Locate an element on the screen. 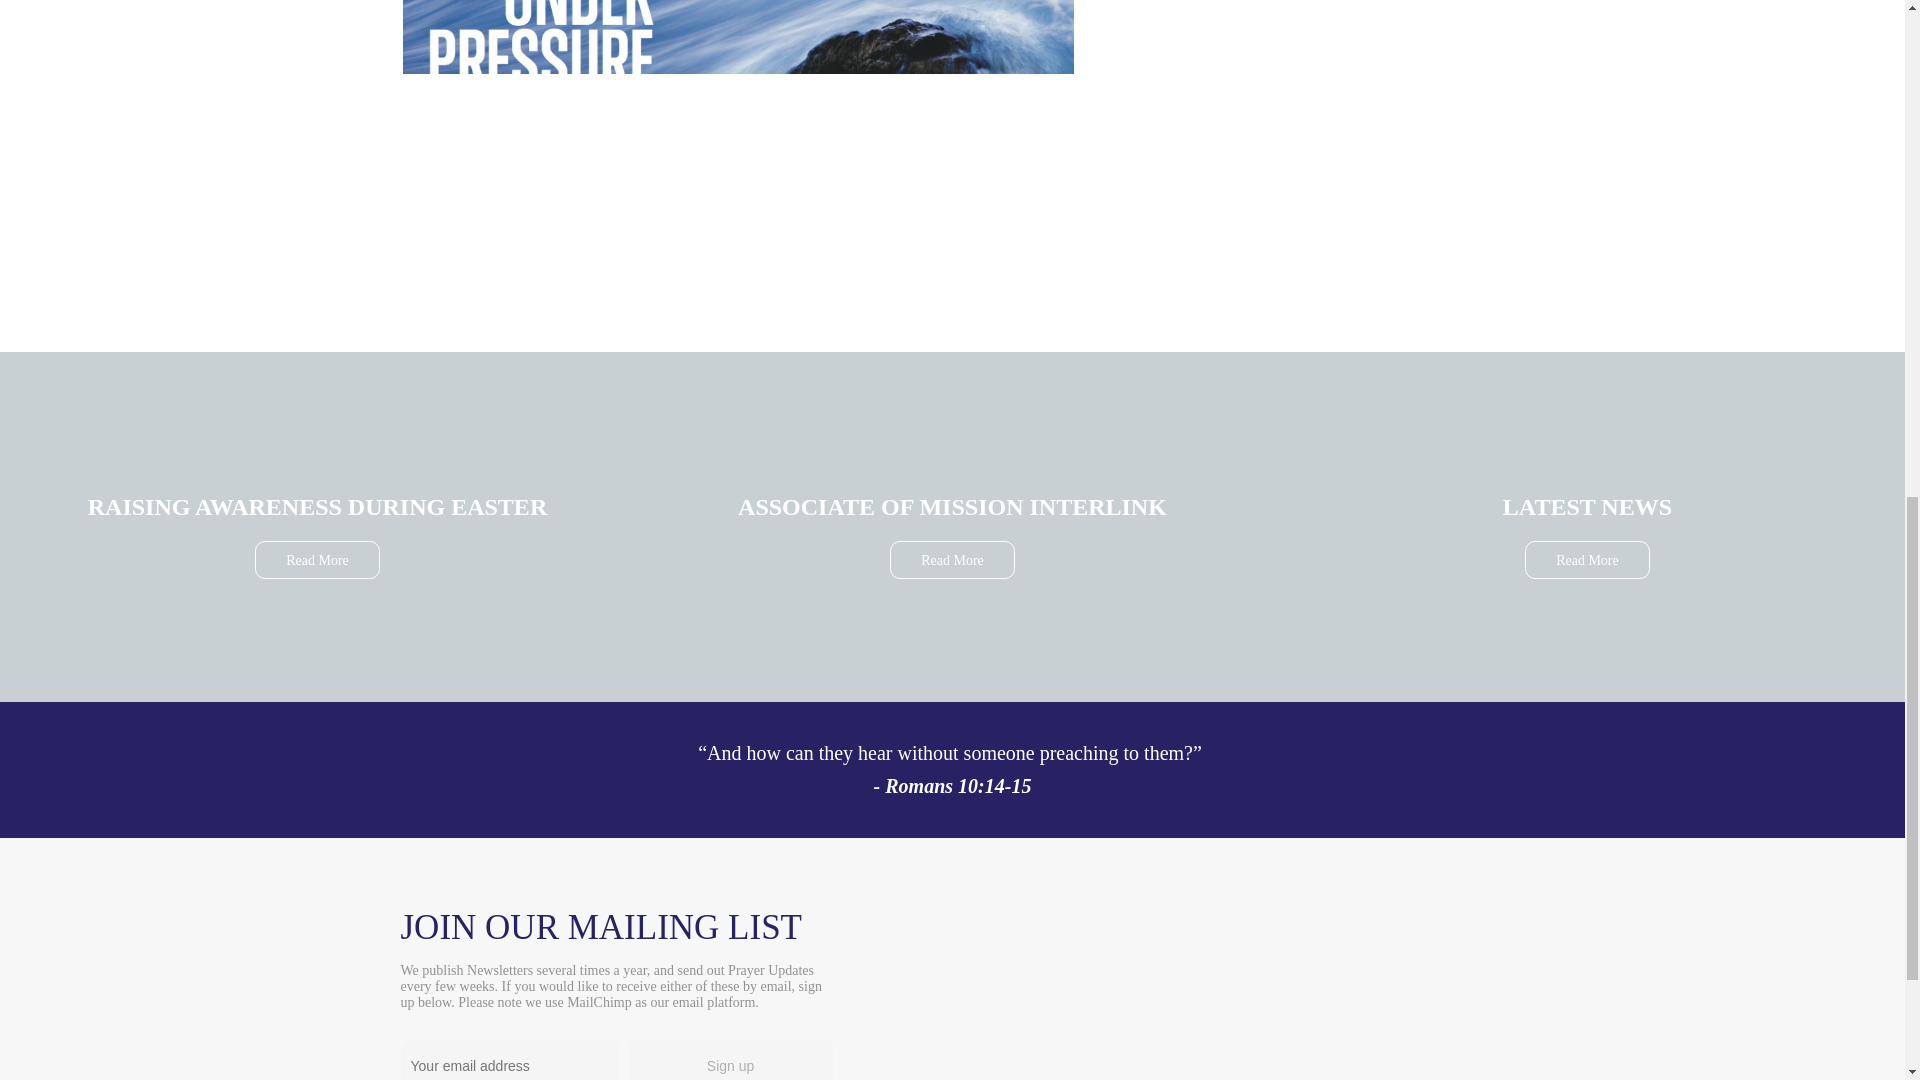 This screenshot has width=1920, height=1080. Sign up is located at coordinates (731, 1060).